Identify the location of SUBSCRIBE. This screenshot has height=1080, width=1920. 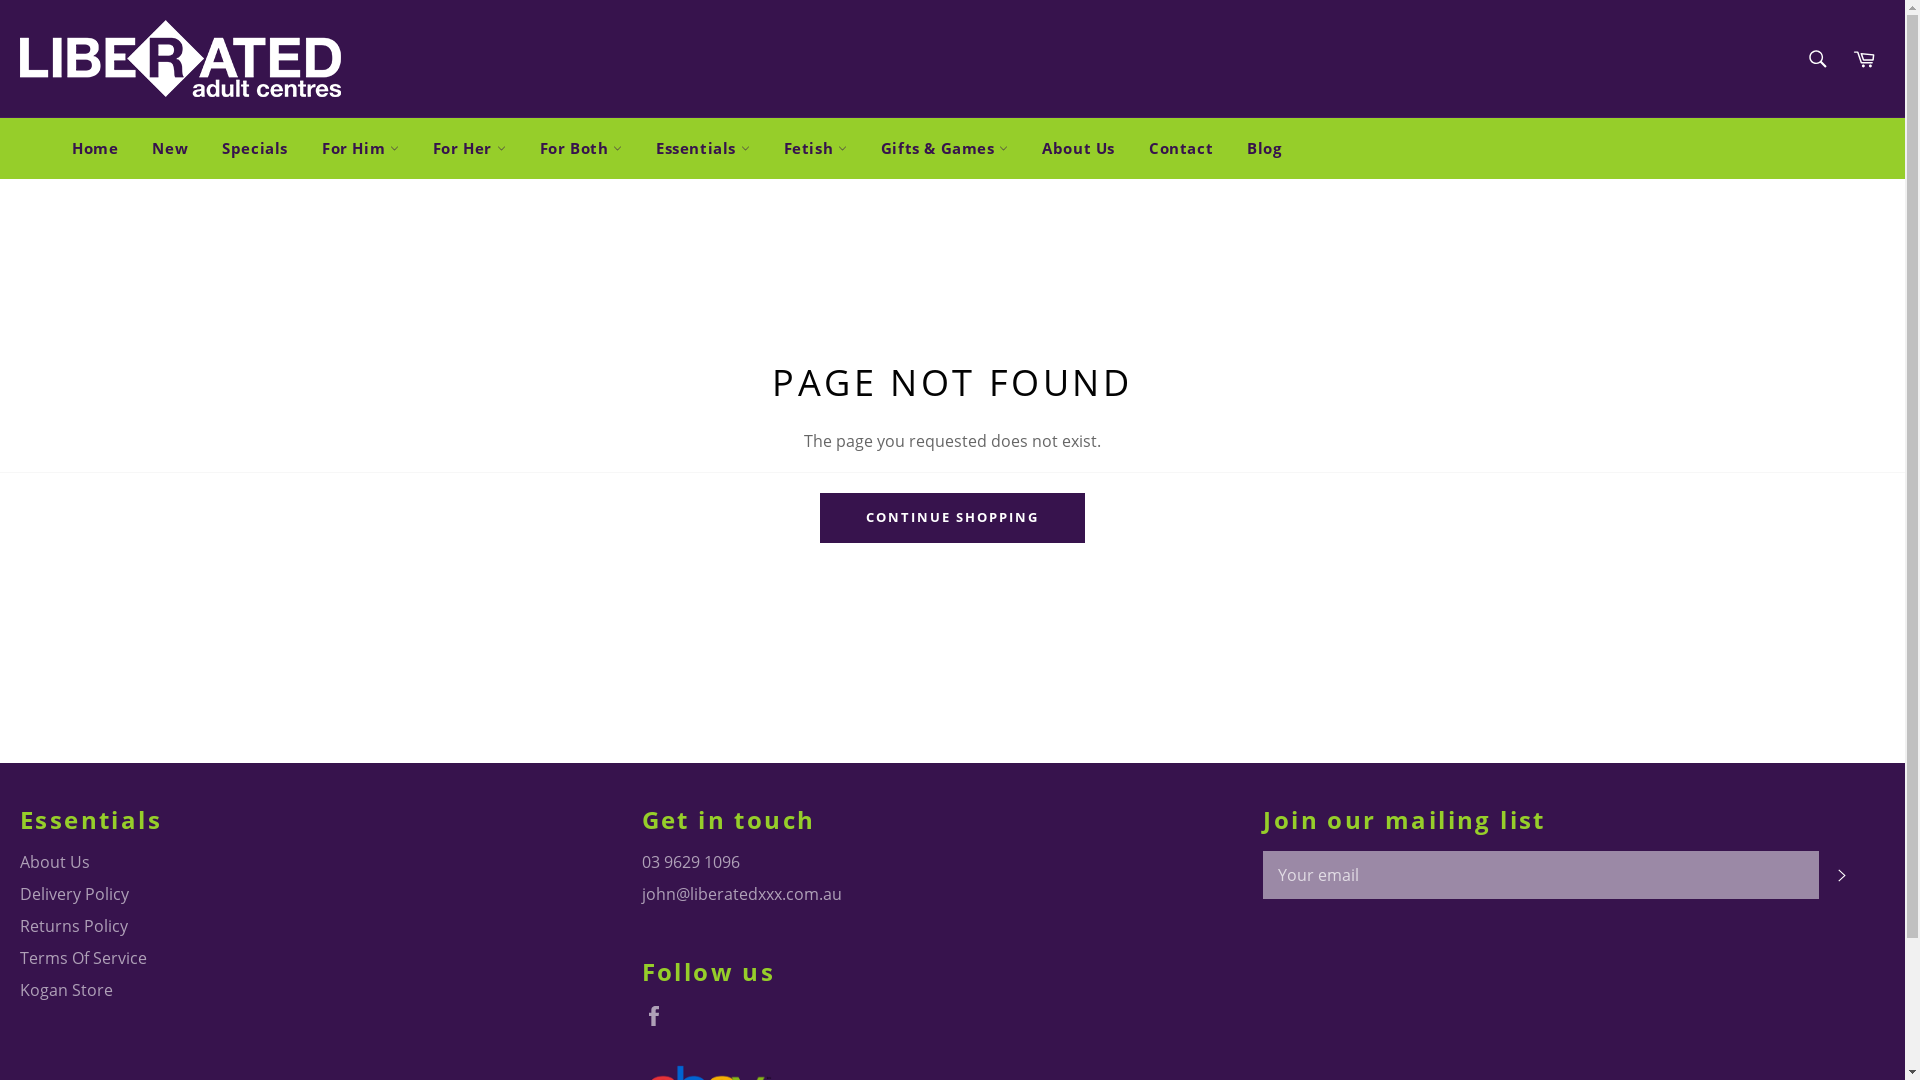
(1842, 875).